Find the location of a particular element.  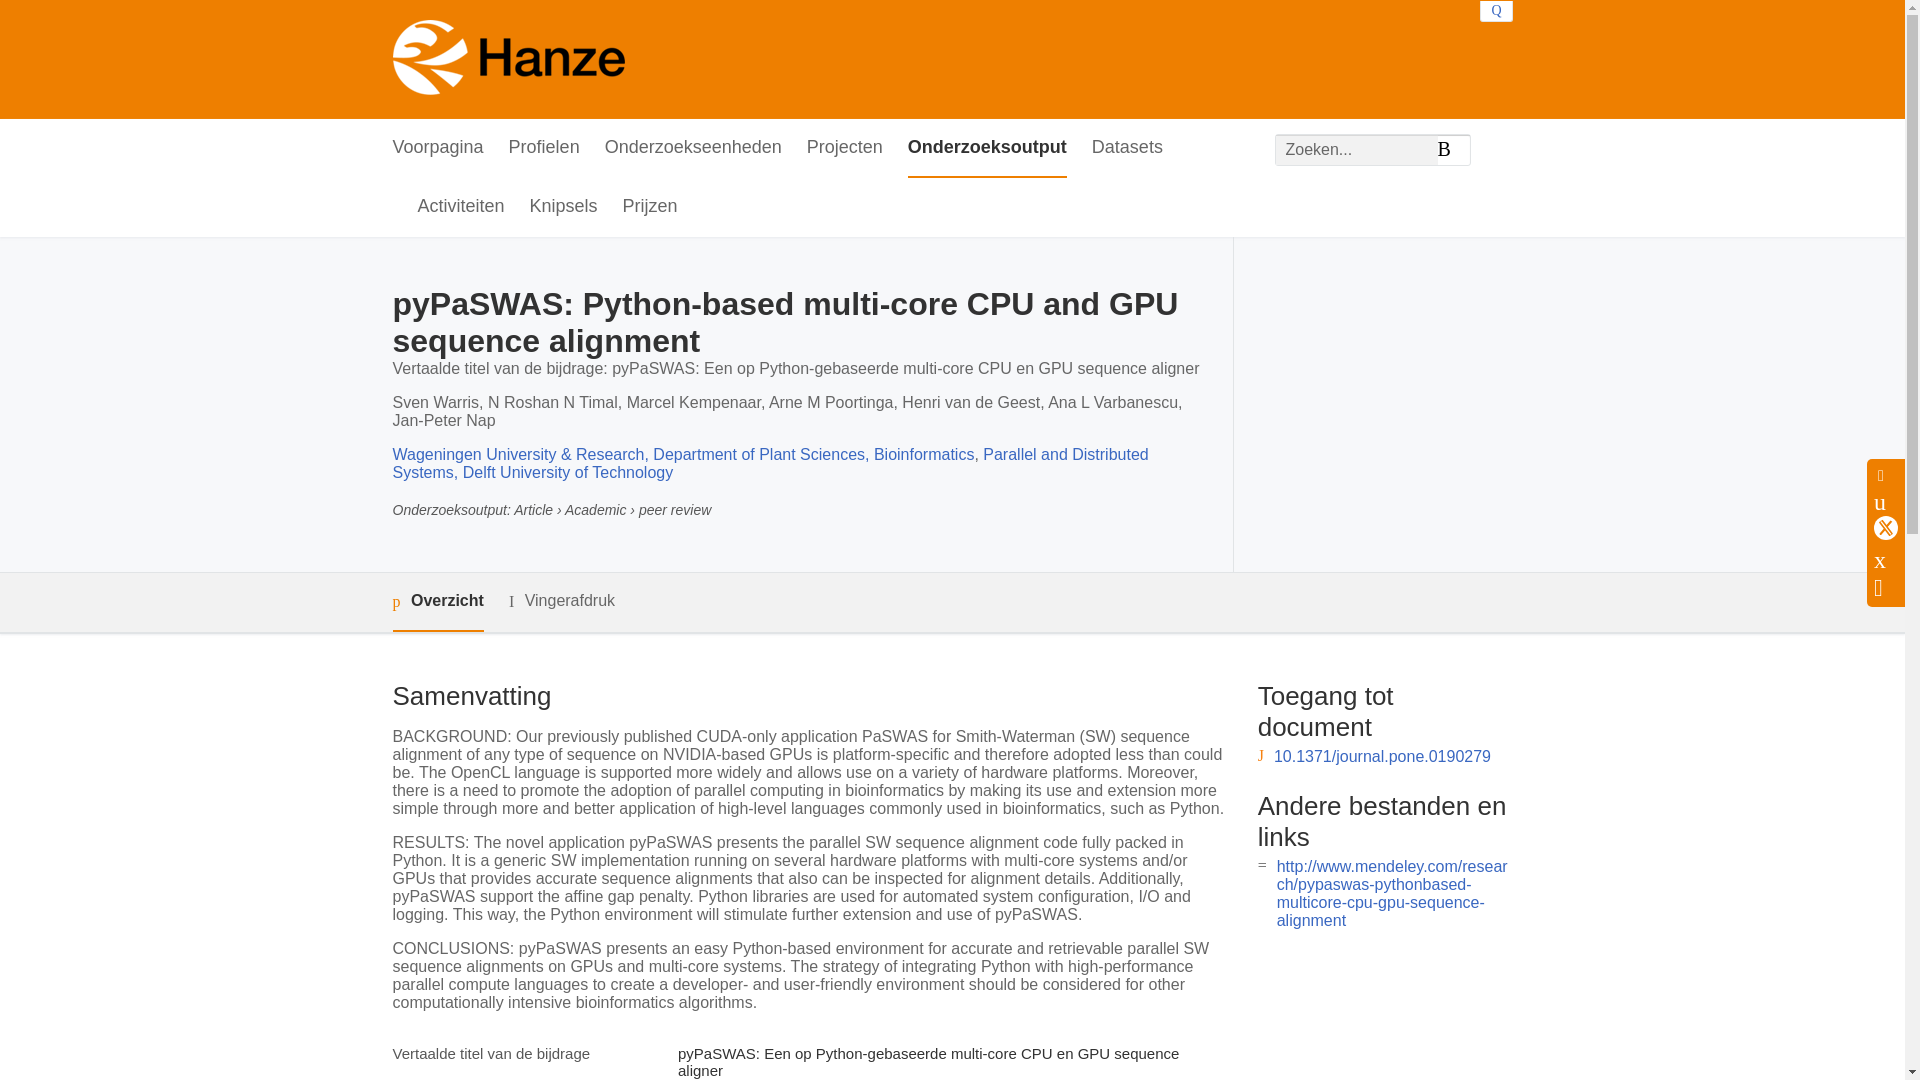

Prijzen is located at coordinates (650, 207).